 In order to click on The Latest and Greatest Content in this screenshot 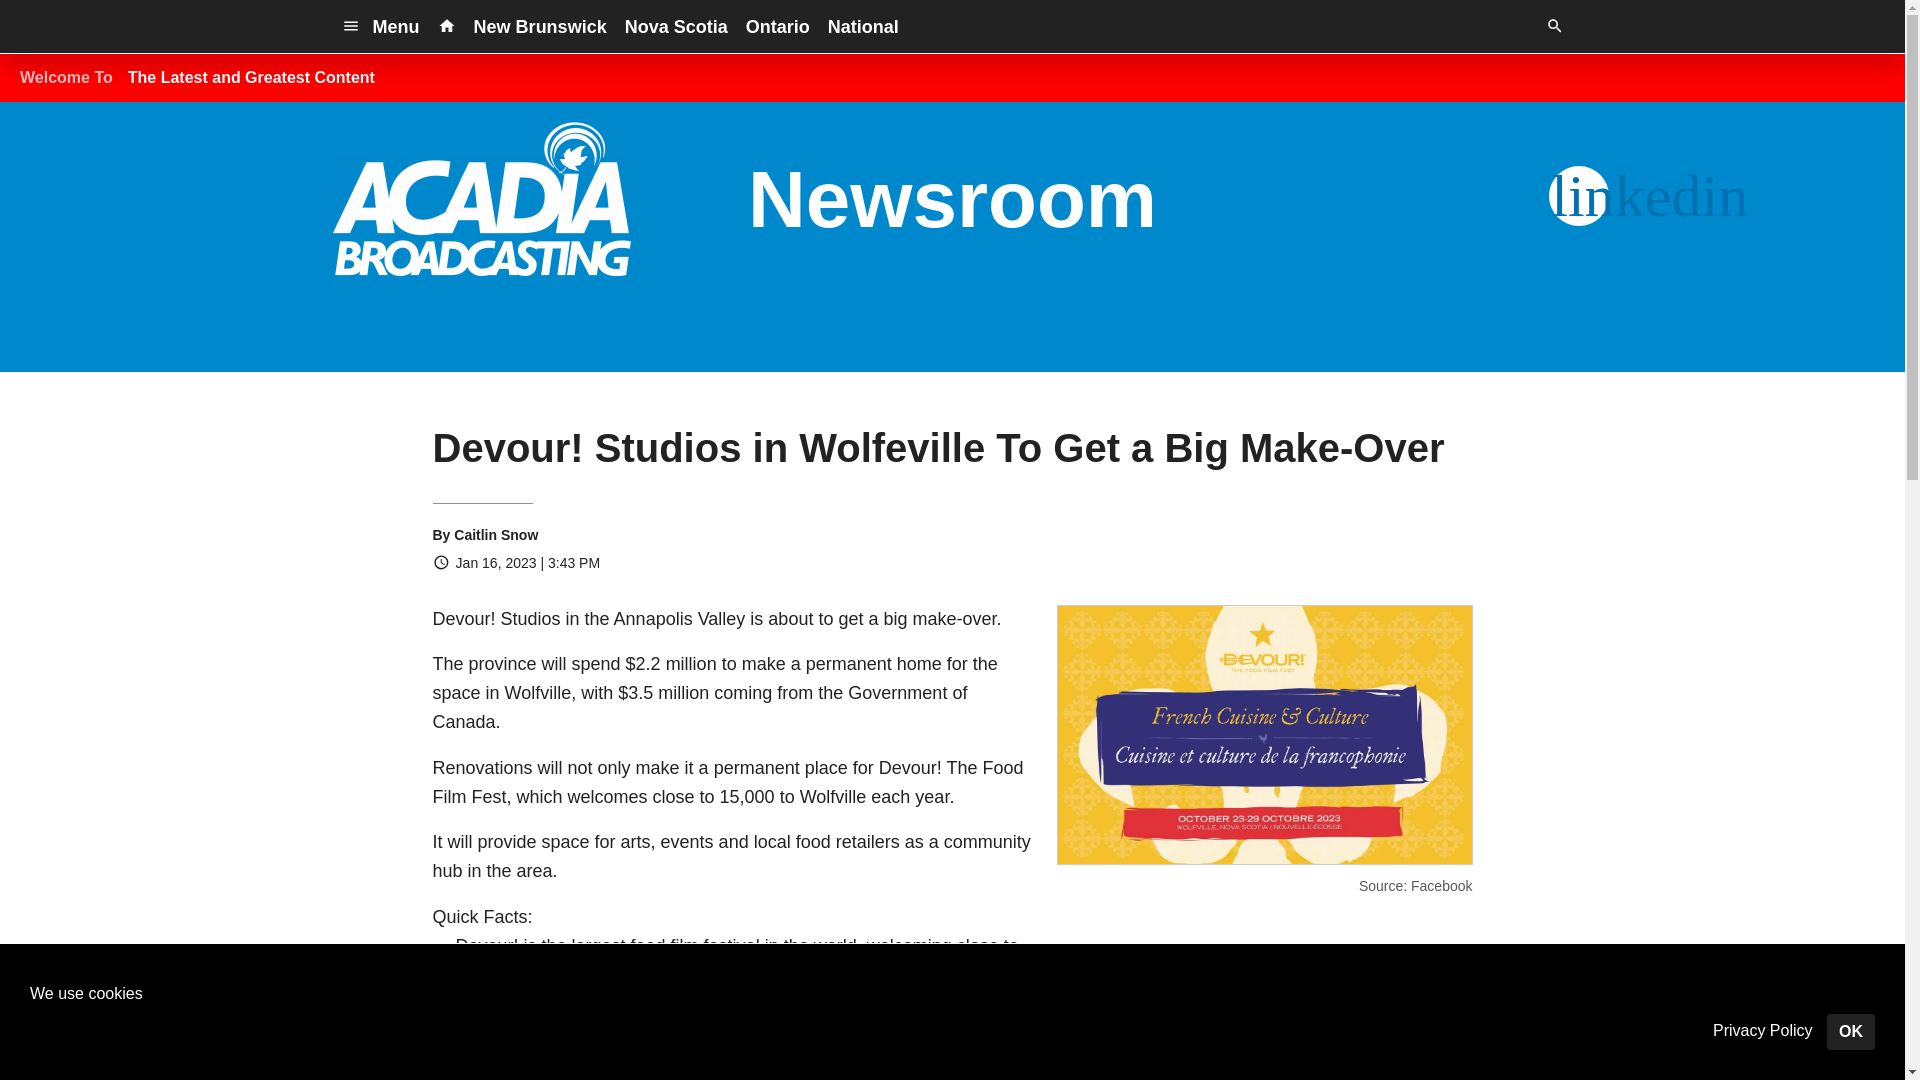, I will do `click(251, 78)`.